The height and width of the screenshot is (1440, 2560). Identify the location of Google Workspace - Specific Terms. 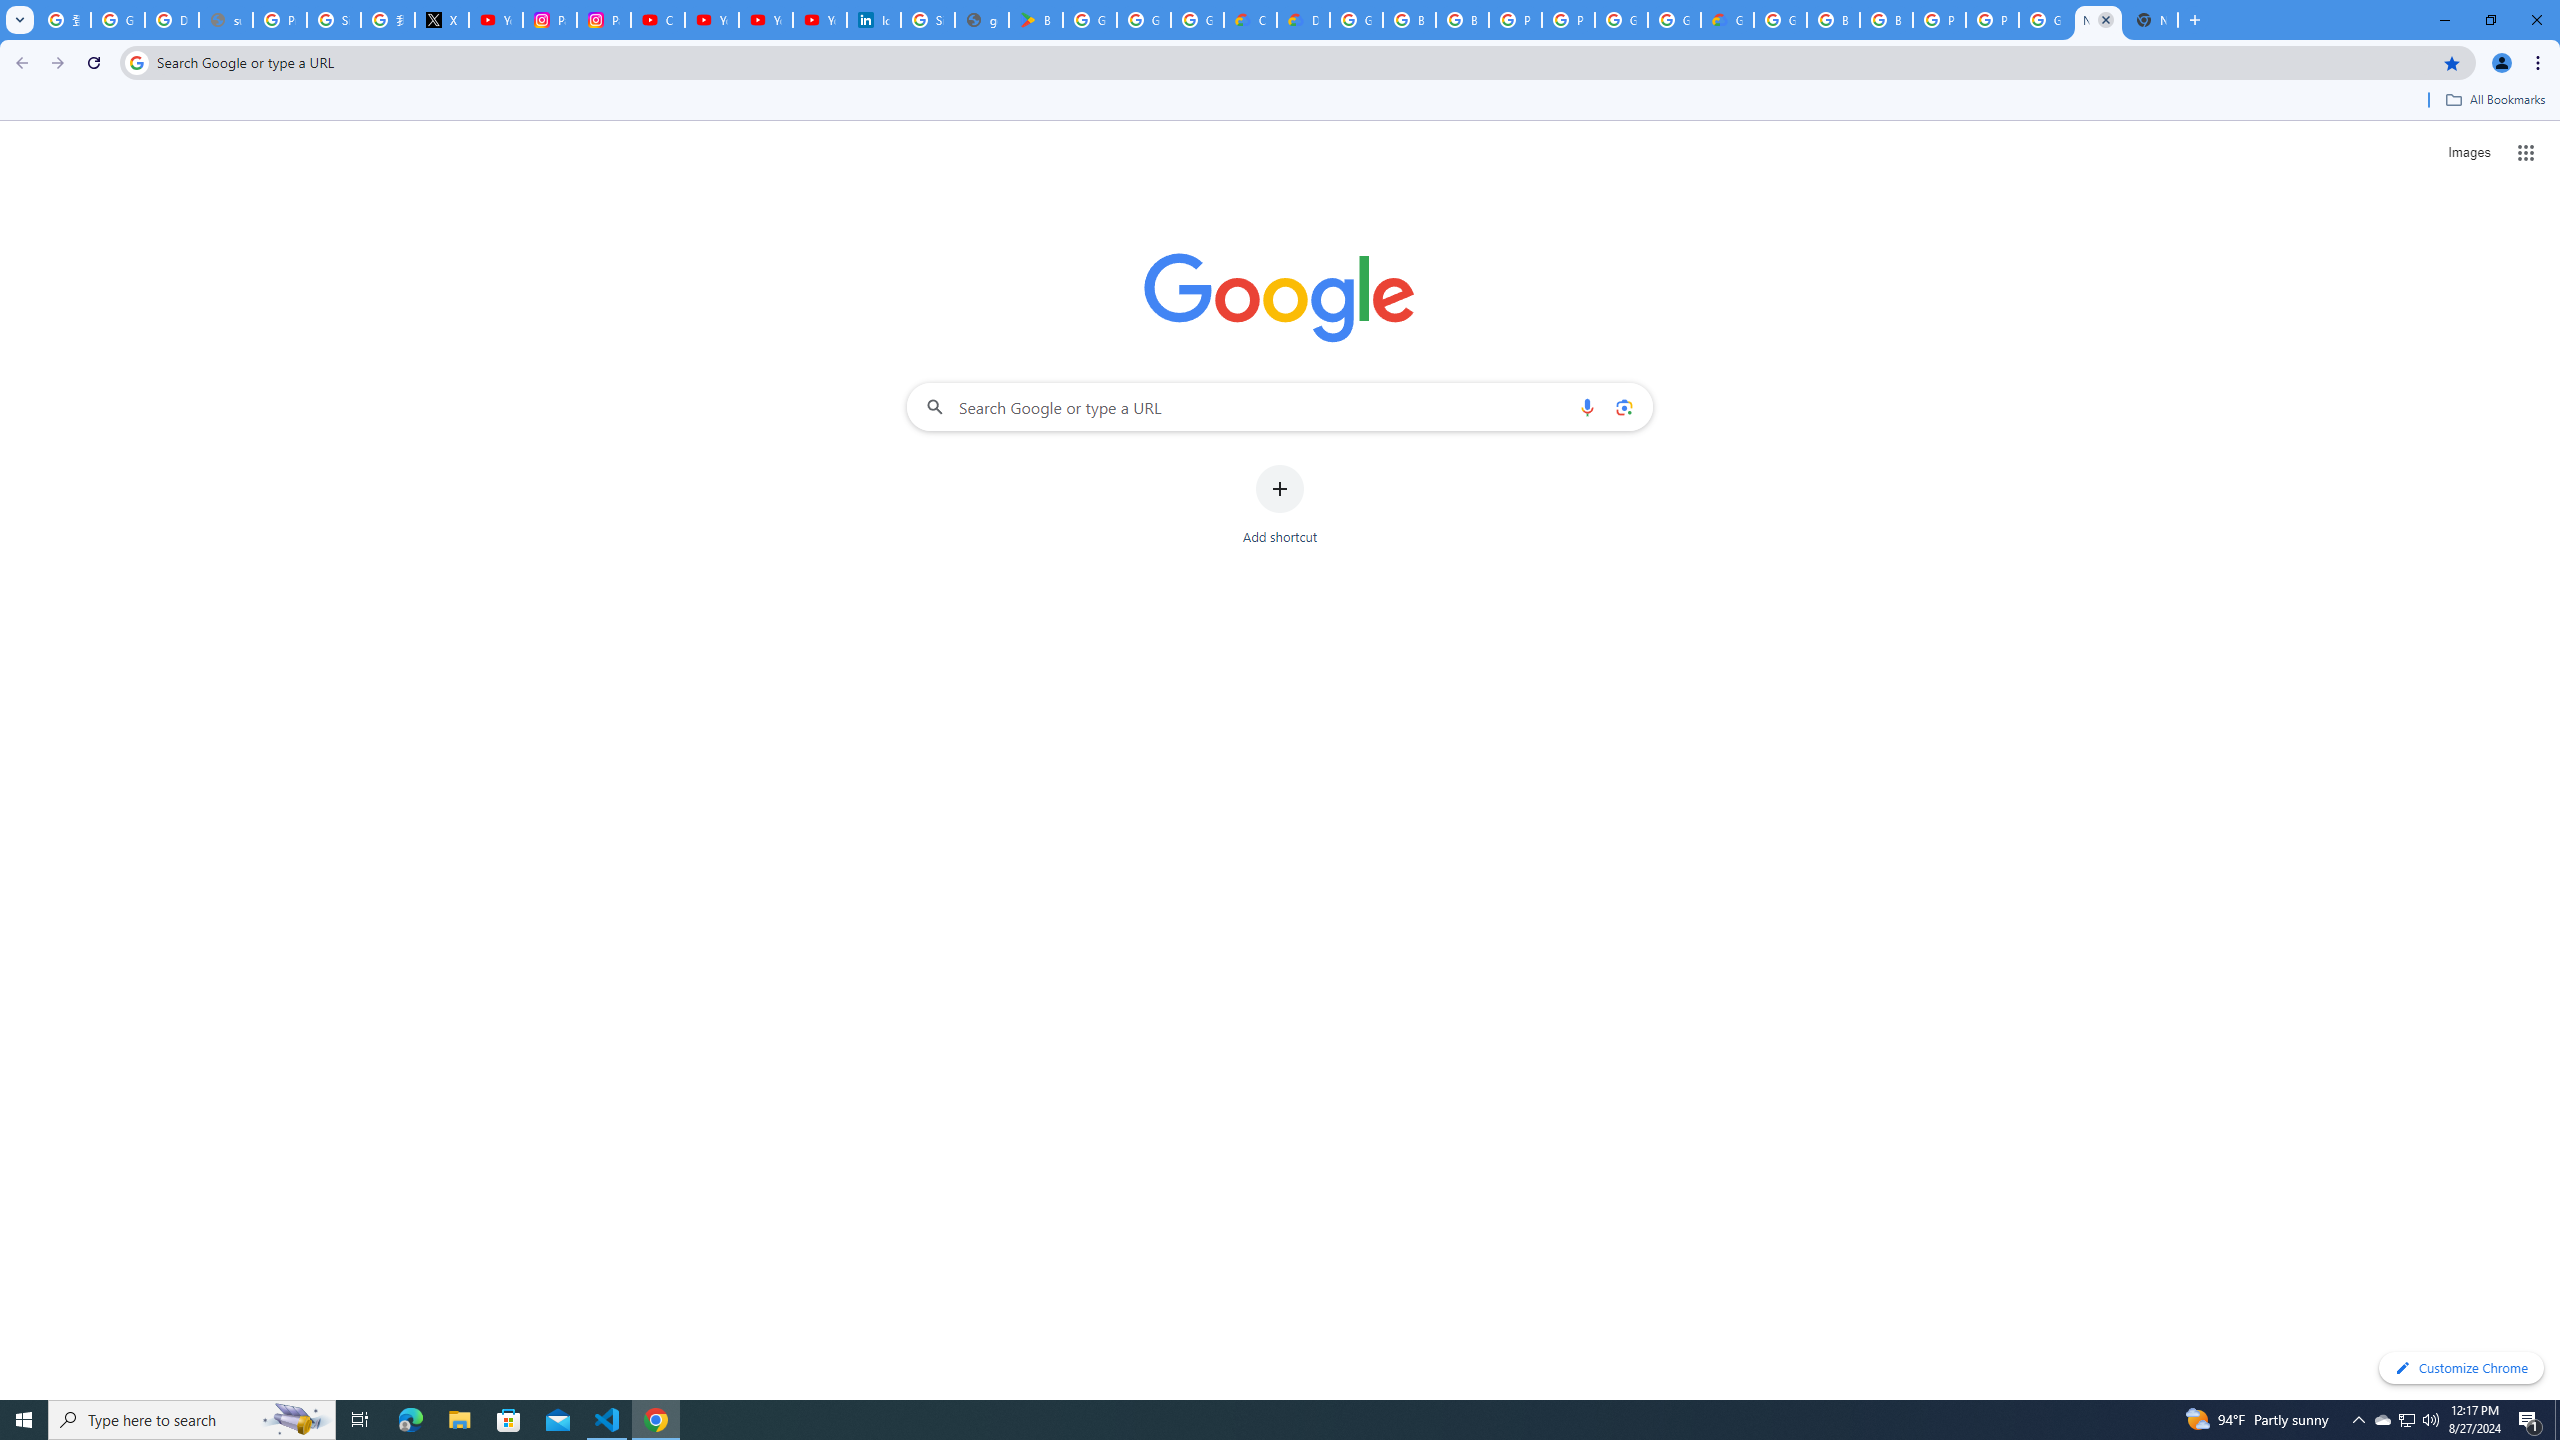
(1144, 20).